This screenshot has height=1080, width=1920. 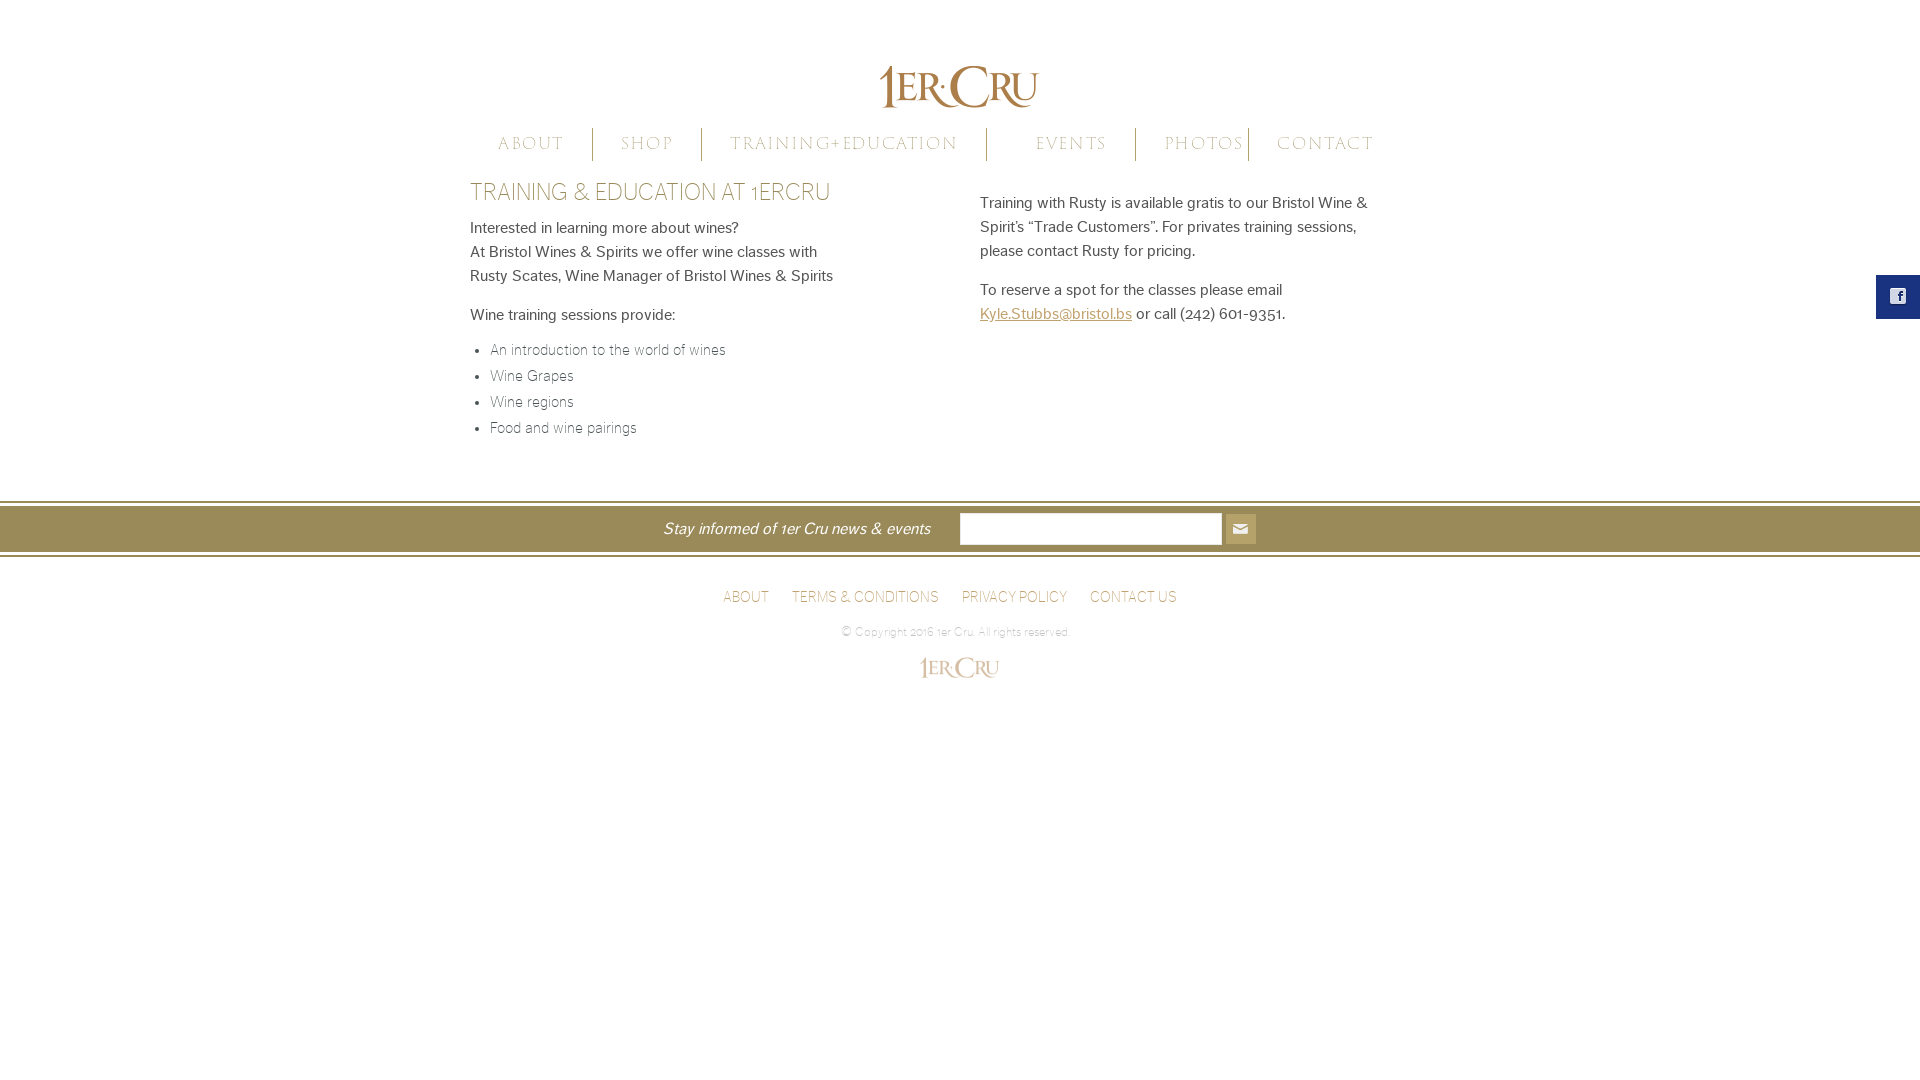 What do you see at coordinates (1056, 314) in the screenshot?
I see `Kyle.Stubbs@bristol.bs` at bounding box center [1056, 314].